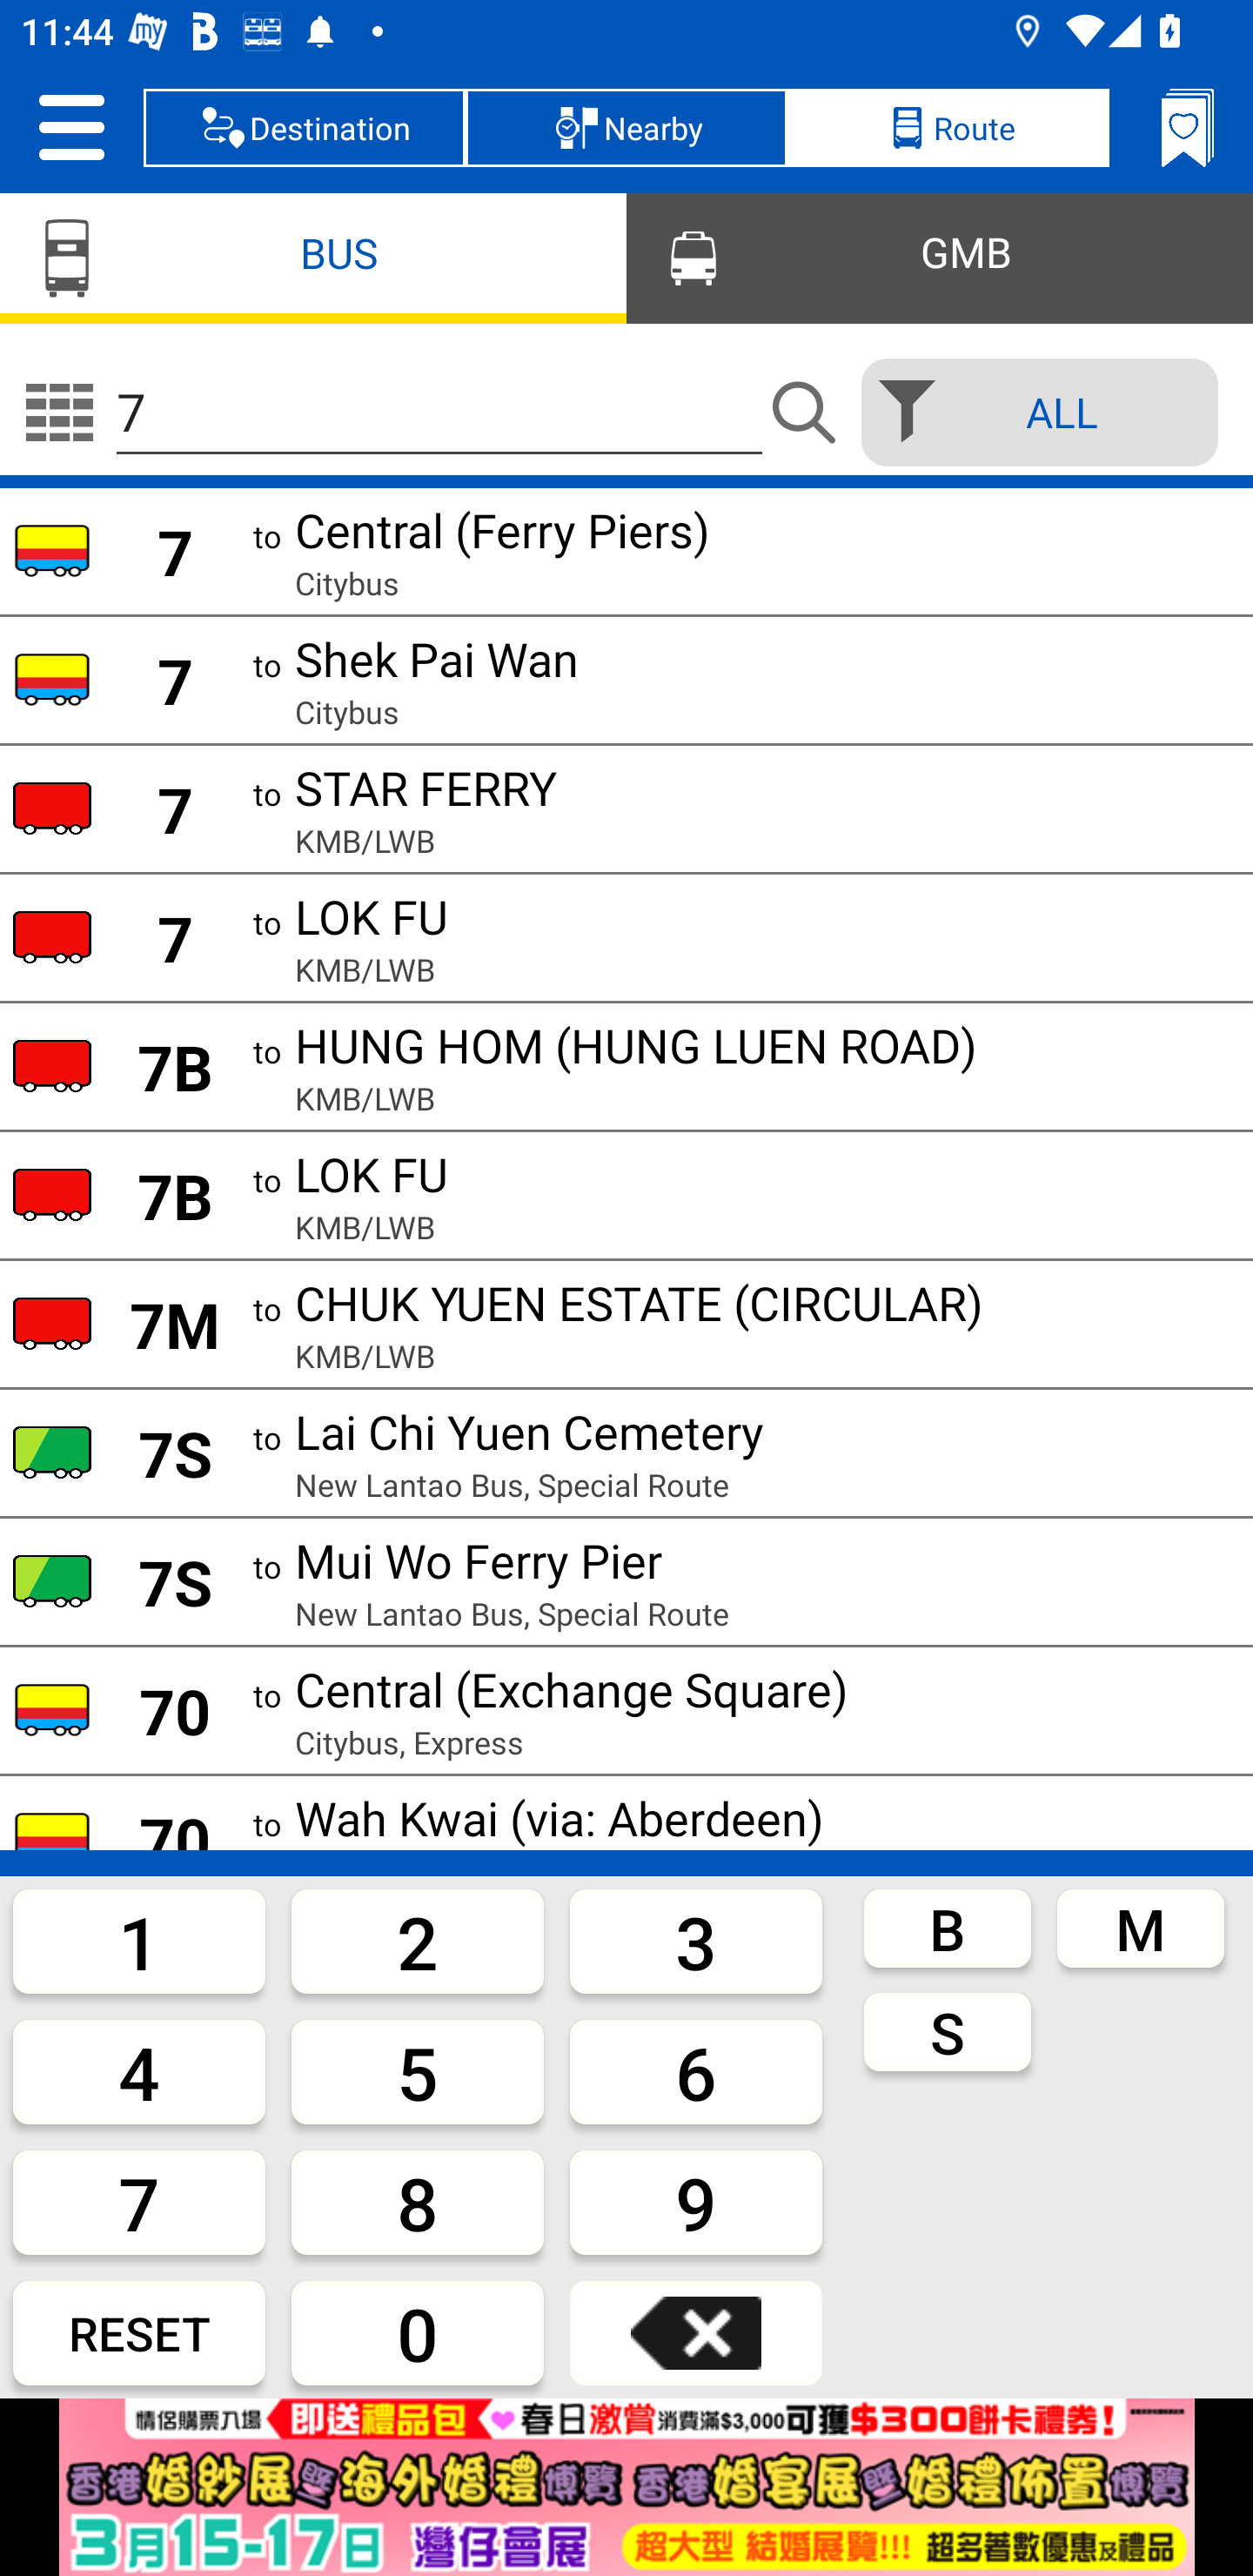 The height and width of the screenshot is (2576, 1253). Describe the element at coordinates (1044, 1928) in the screenshot. I see `B M` at that location.